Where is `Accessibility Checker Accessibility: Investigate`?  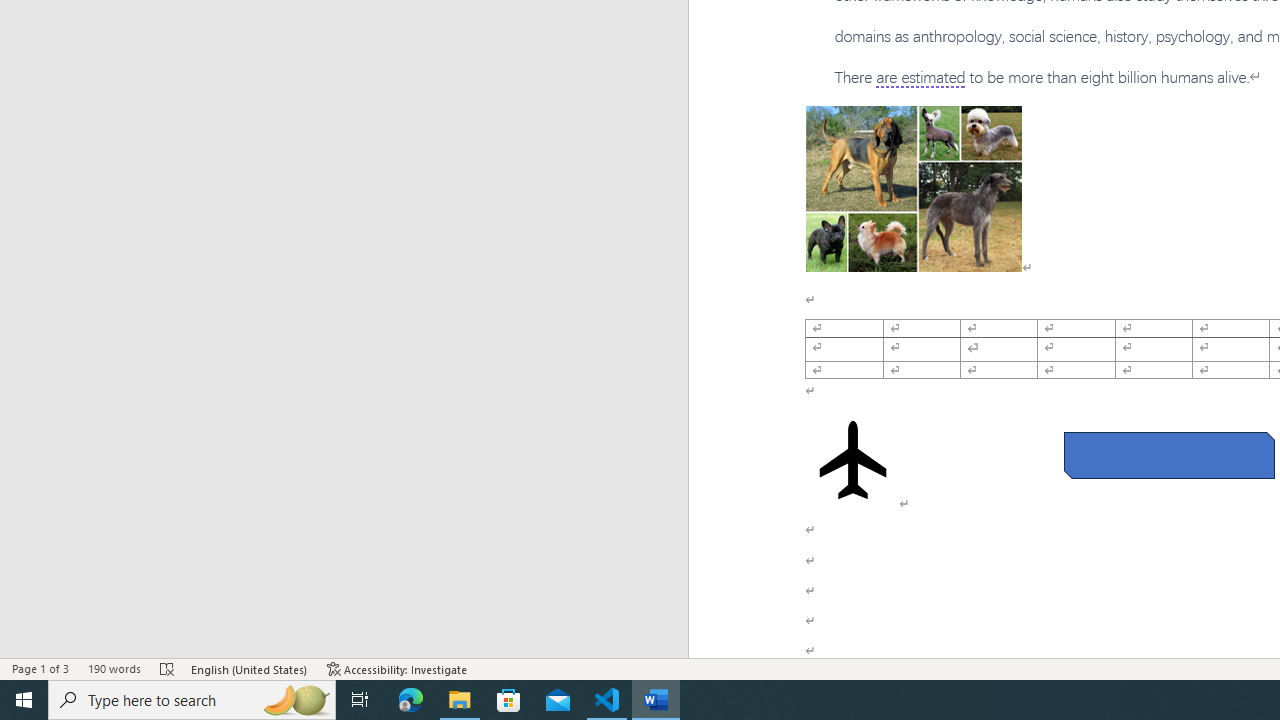
Accessibility Checker Accessibility: Investigate is located at coordinates (397, 668).